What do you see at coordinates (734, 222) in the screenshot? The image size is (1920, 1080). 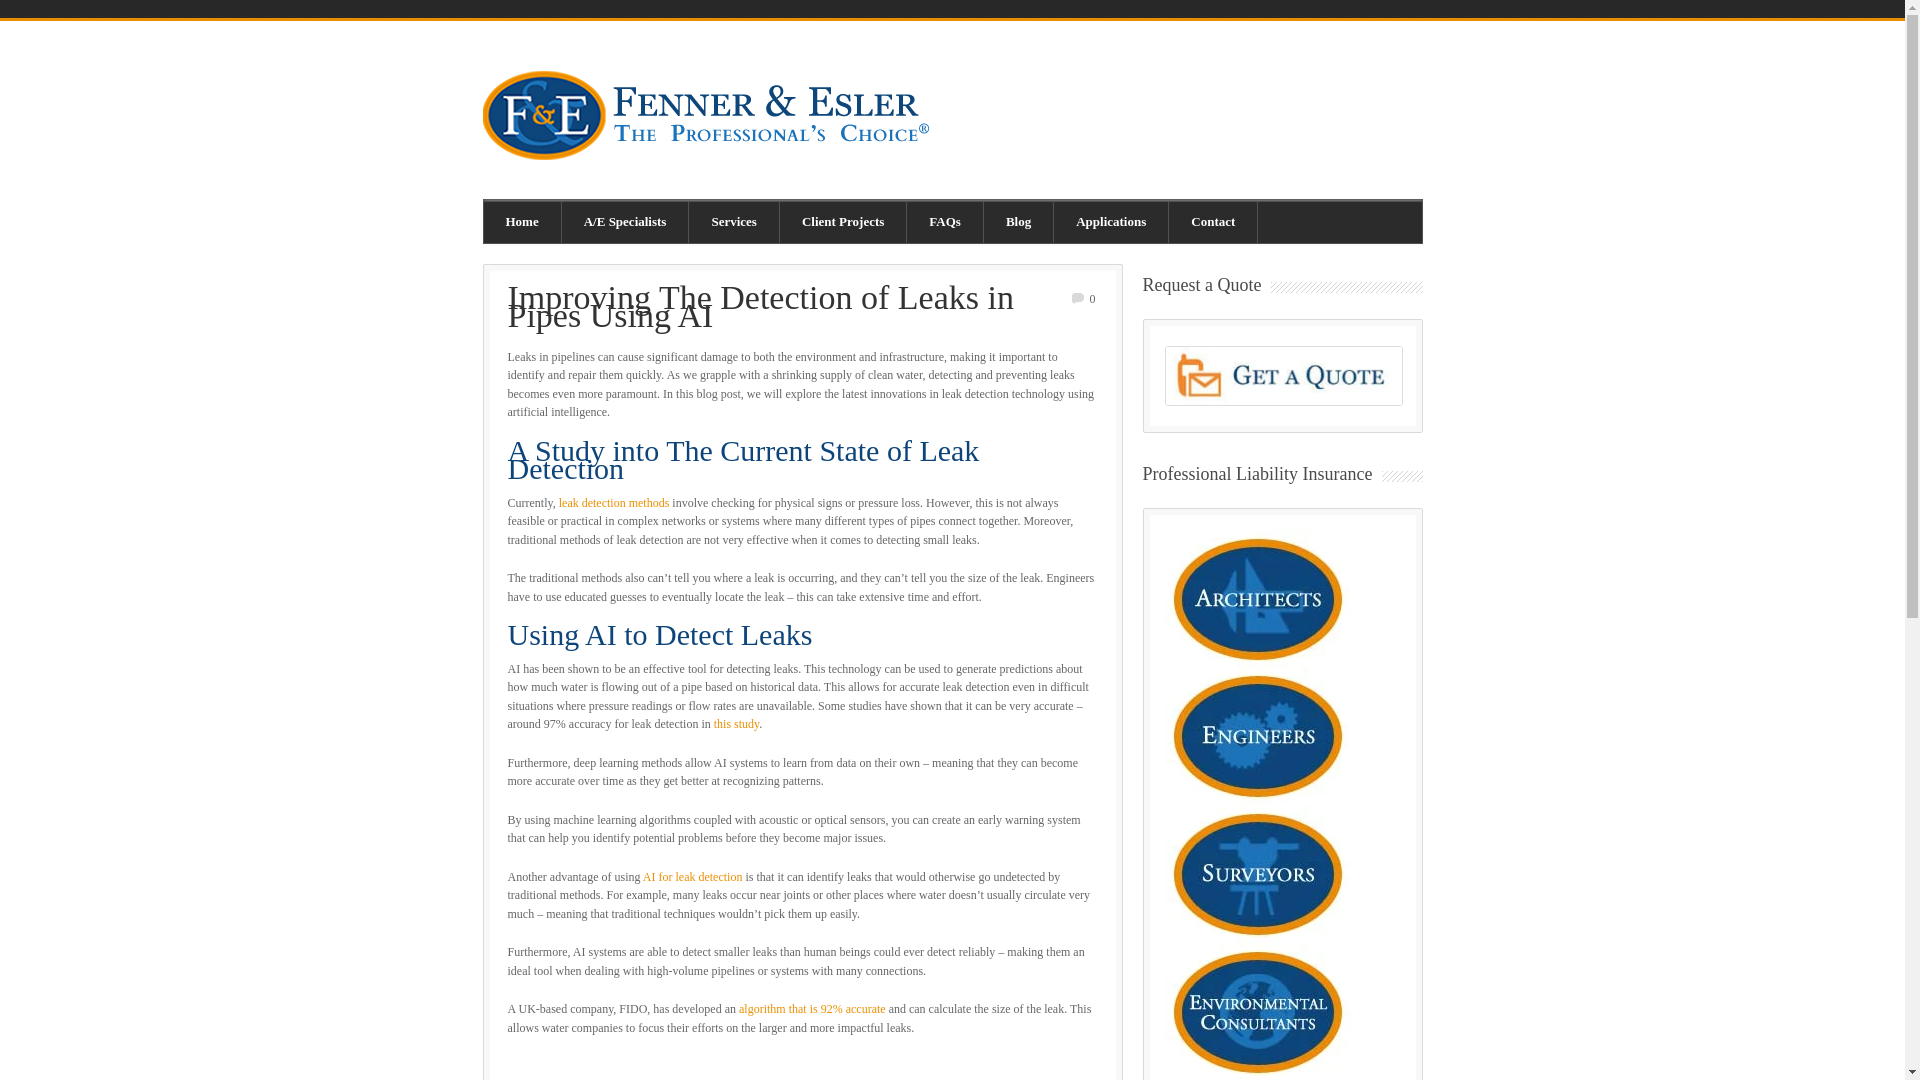 I see `Services` at bounding box center [734, 222].